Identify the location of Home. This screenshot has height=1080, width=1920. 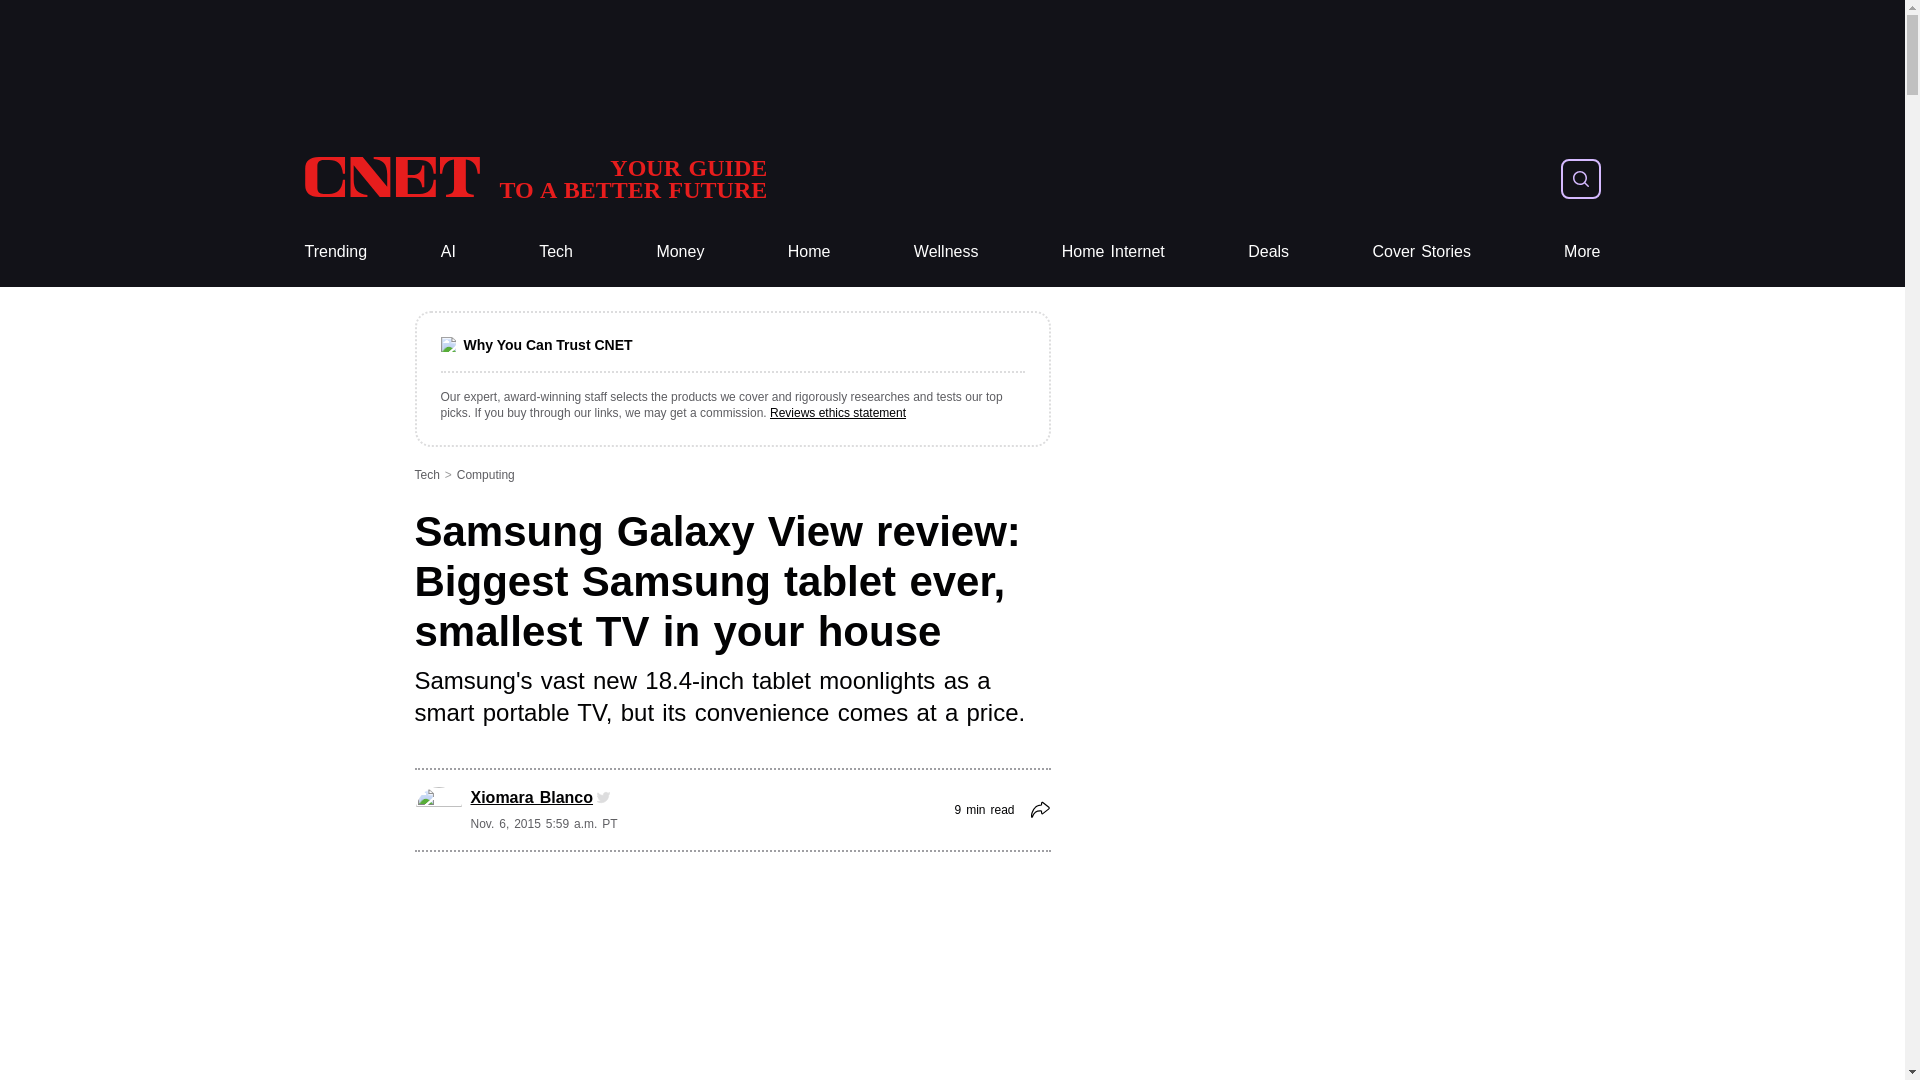
(809, 252).